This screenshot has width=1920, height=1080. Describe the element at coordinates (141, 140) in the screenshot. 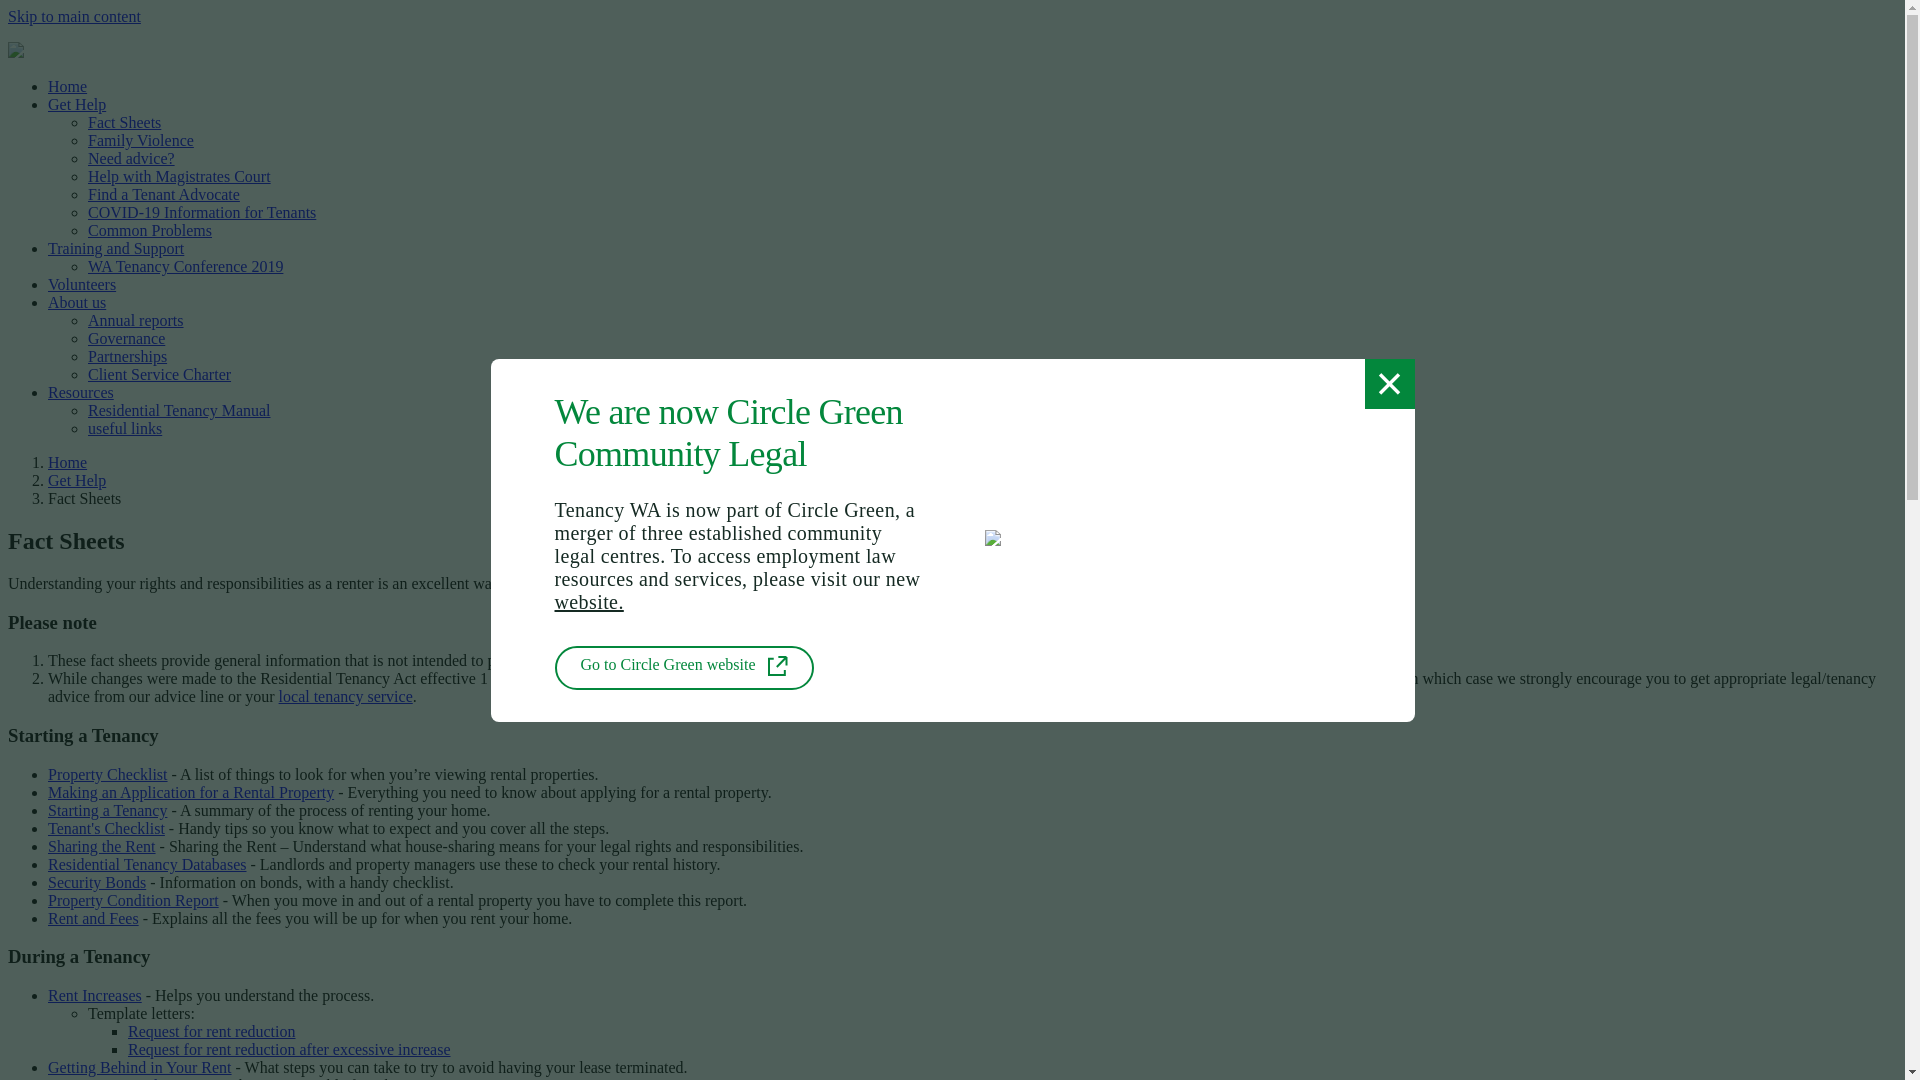

I see `Family Violence` at that location.